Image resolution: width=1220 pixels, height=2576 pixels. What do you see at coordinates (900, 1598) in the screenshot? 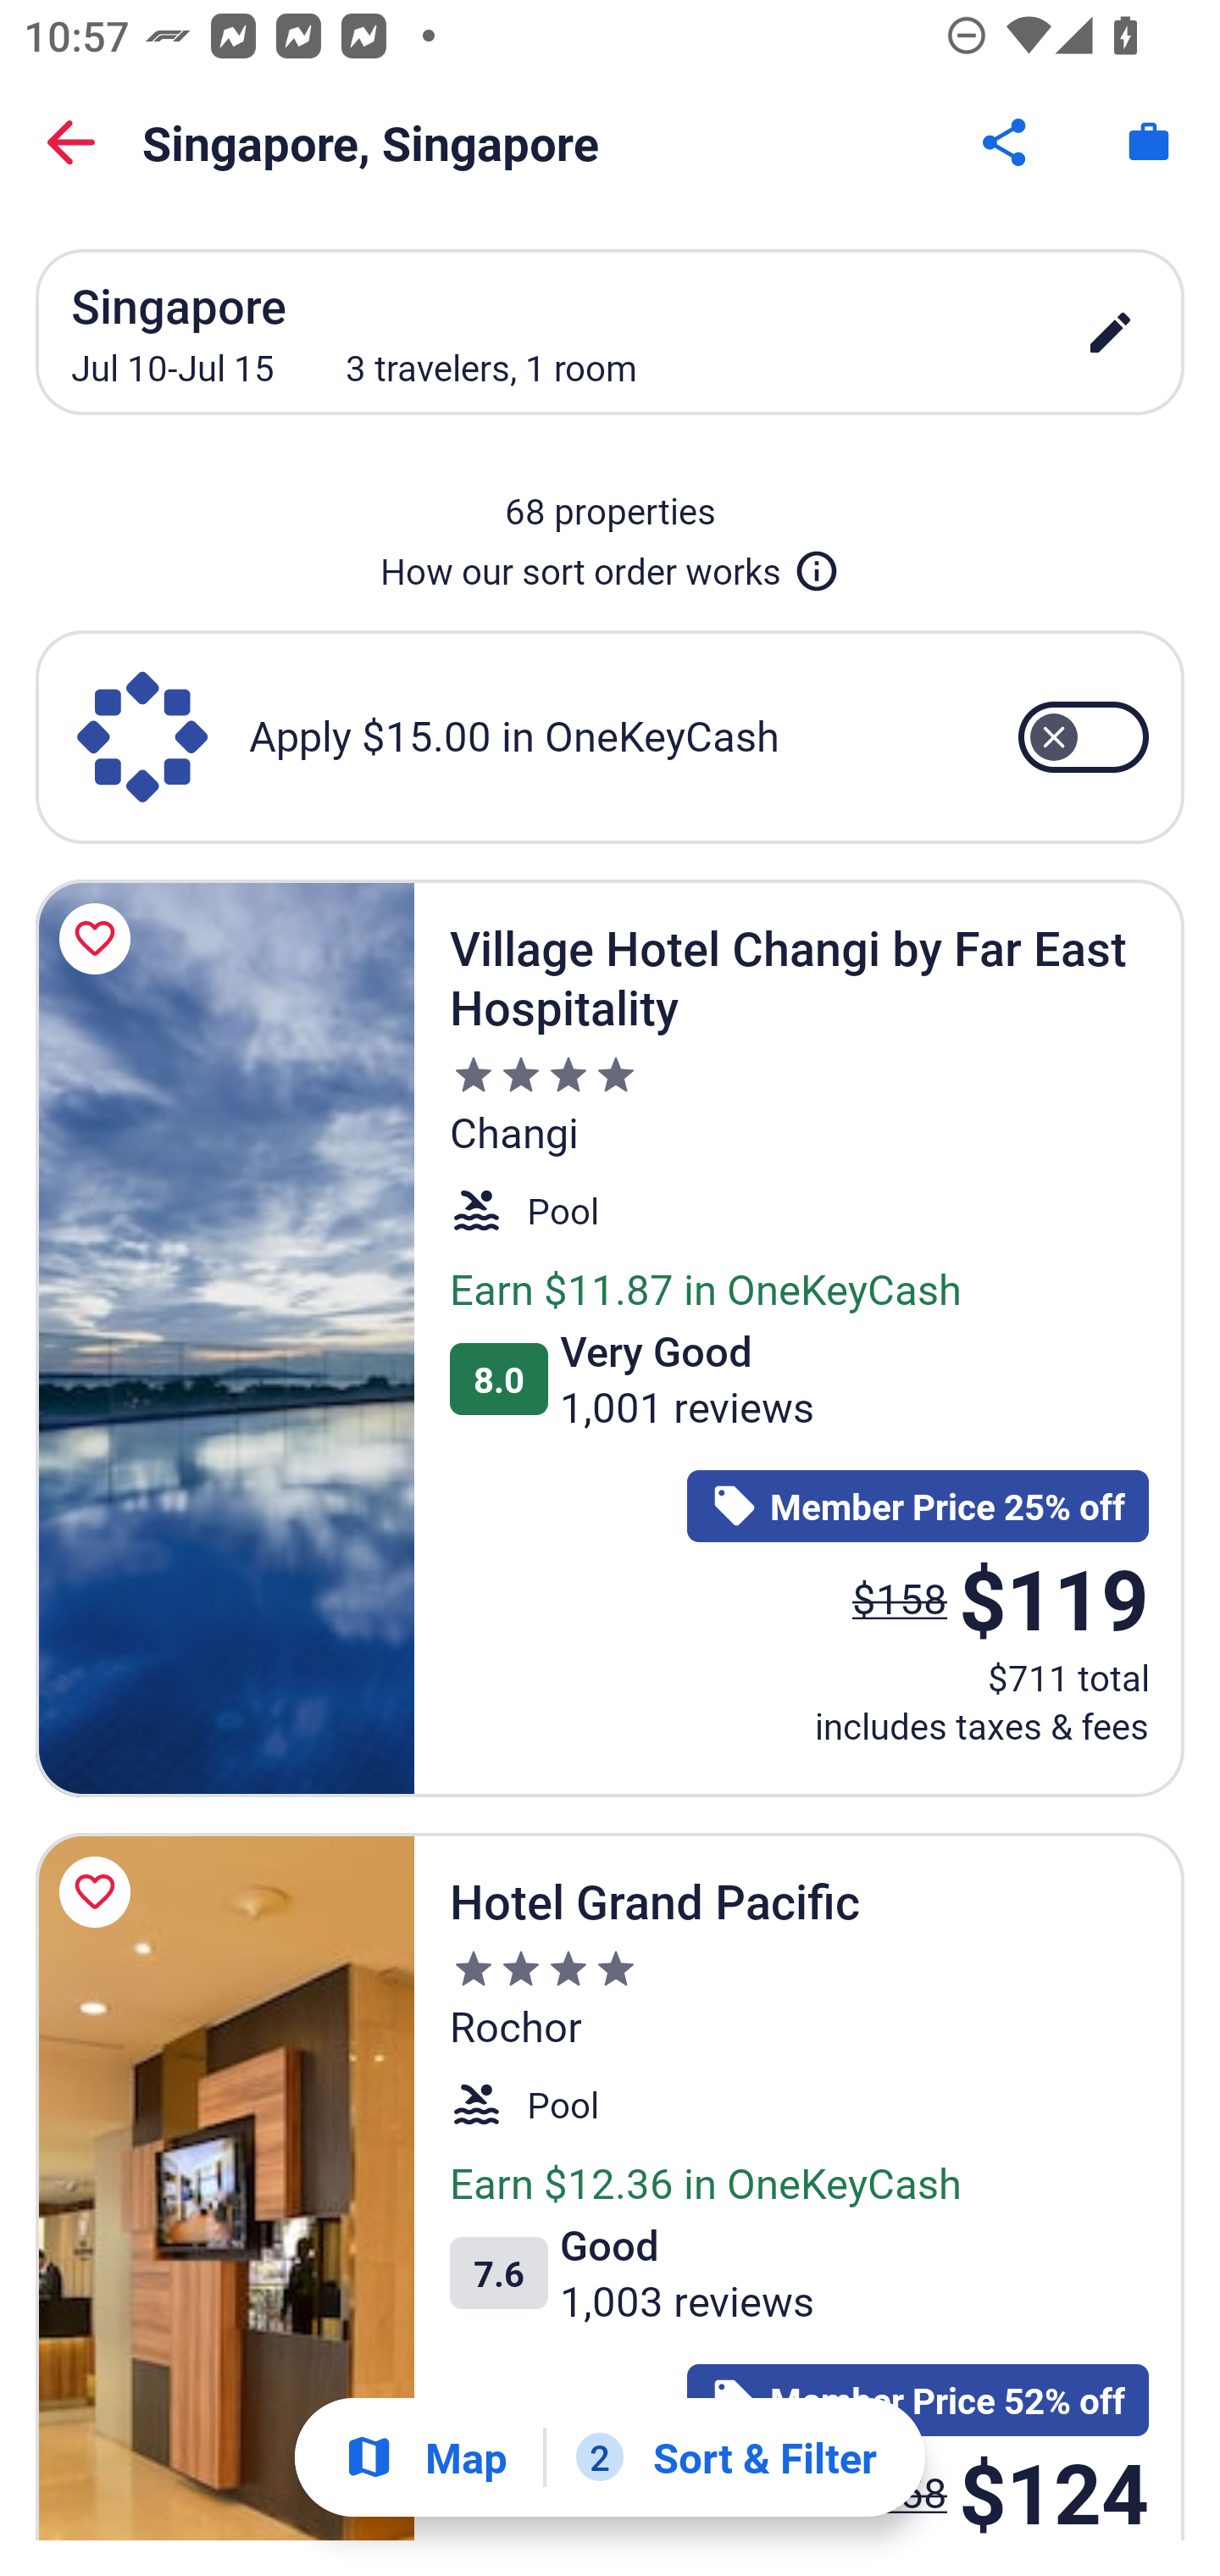
I see `$158 The price was $158` at bounding box center [900, 1598].